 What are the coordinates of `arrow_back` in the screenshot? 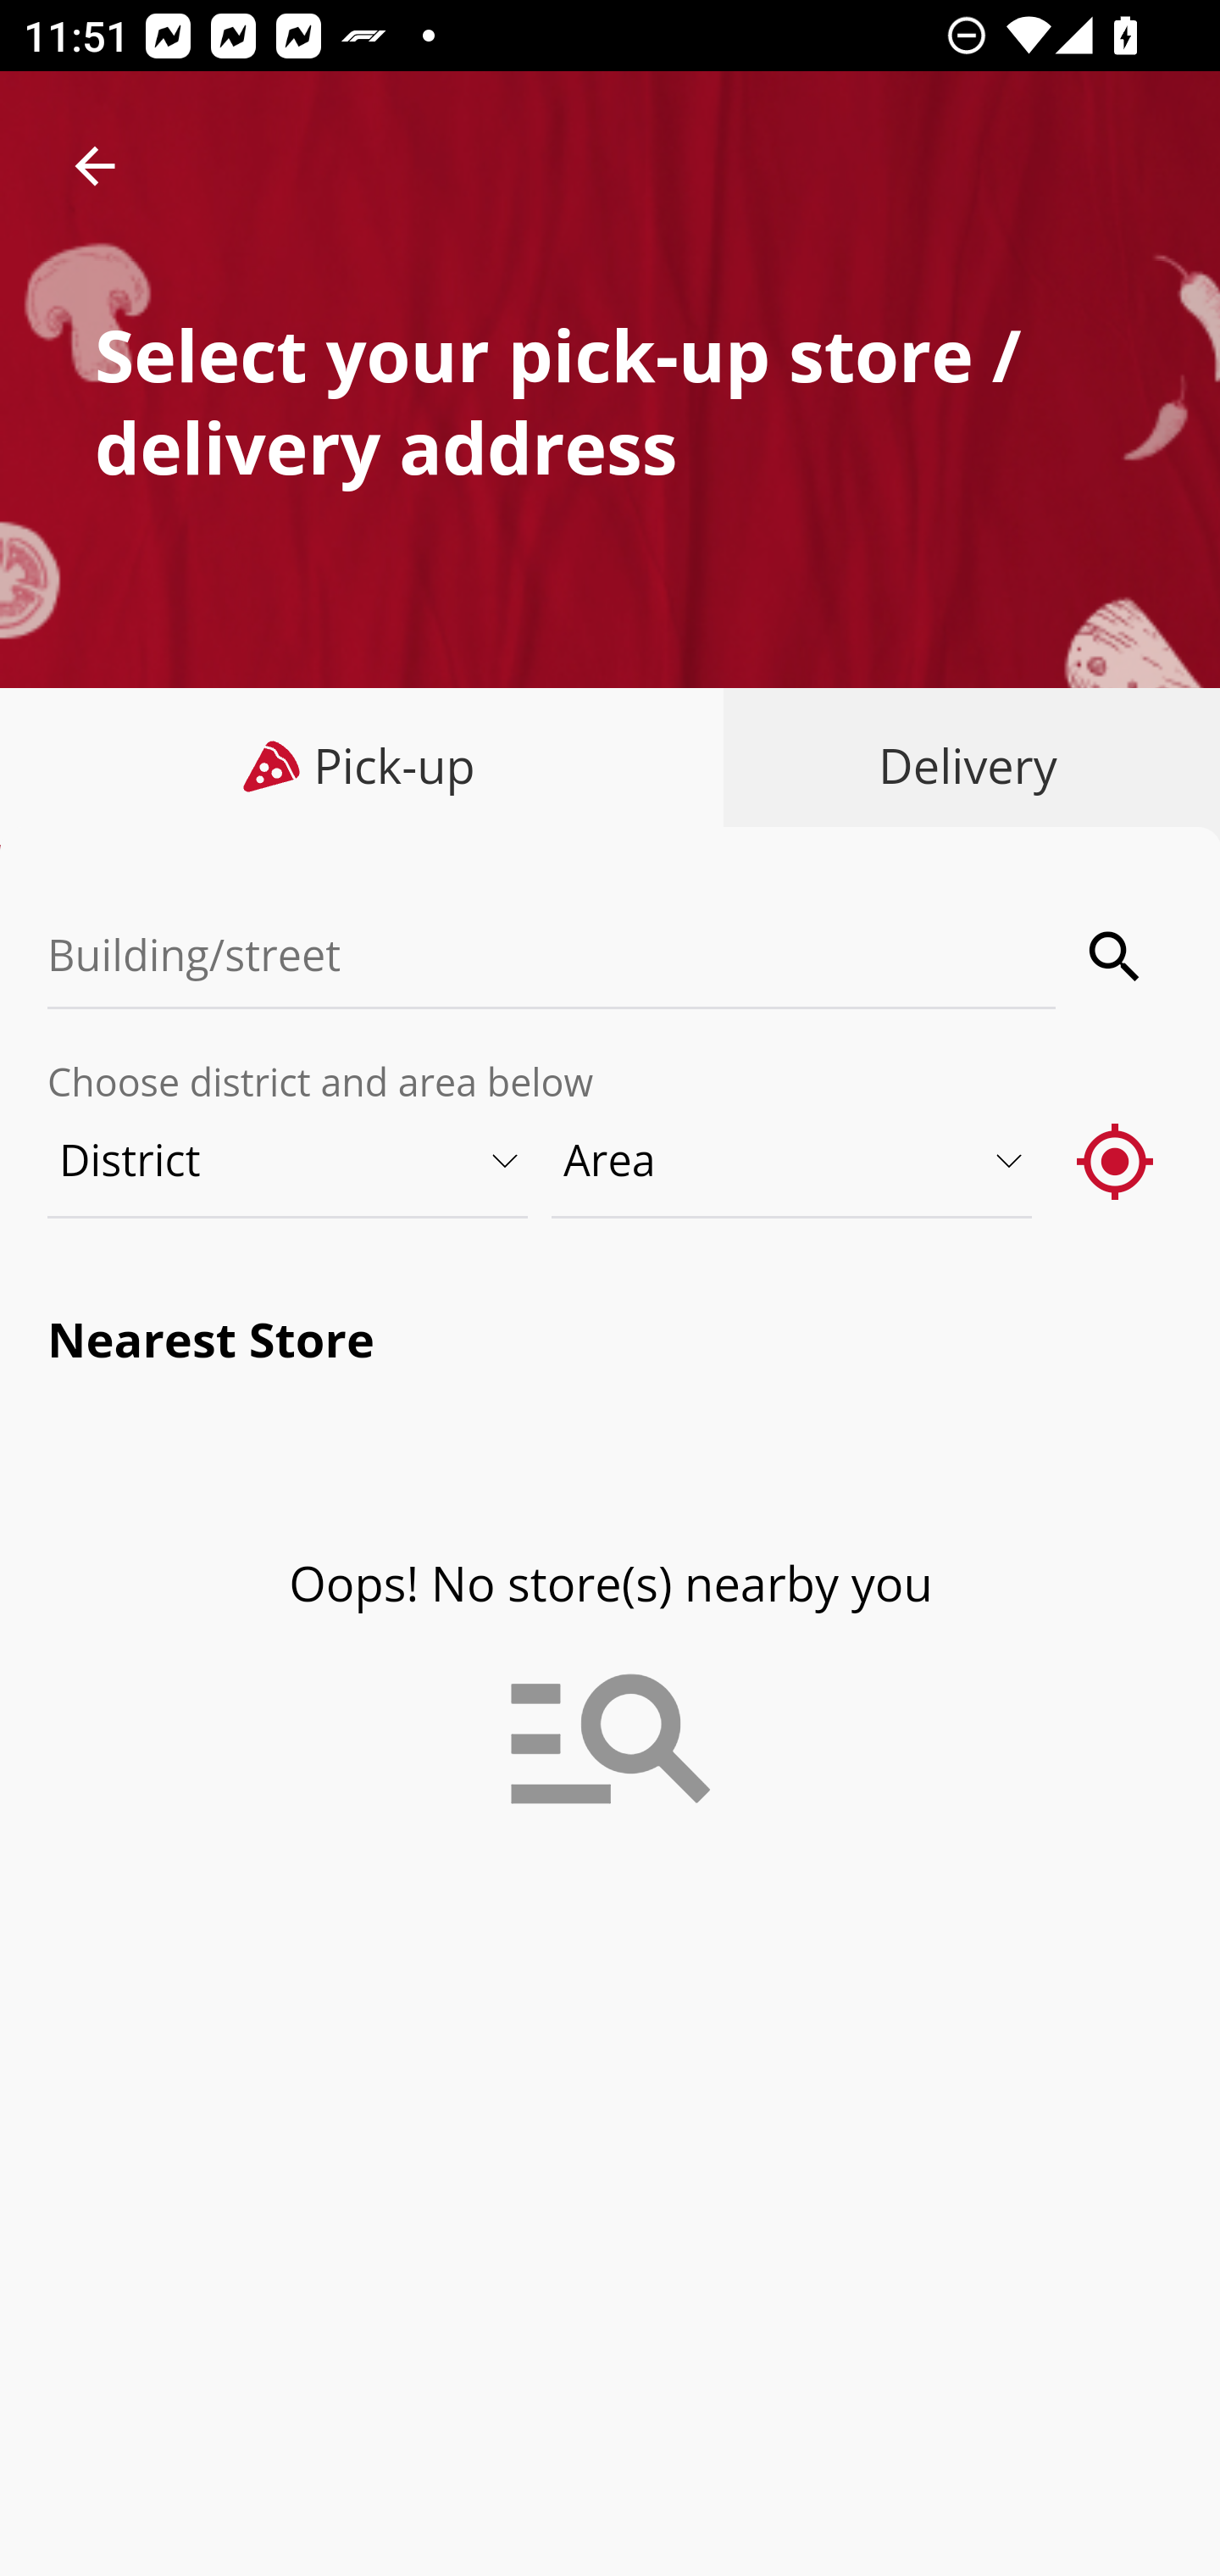 It's located at (95, 166).